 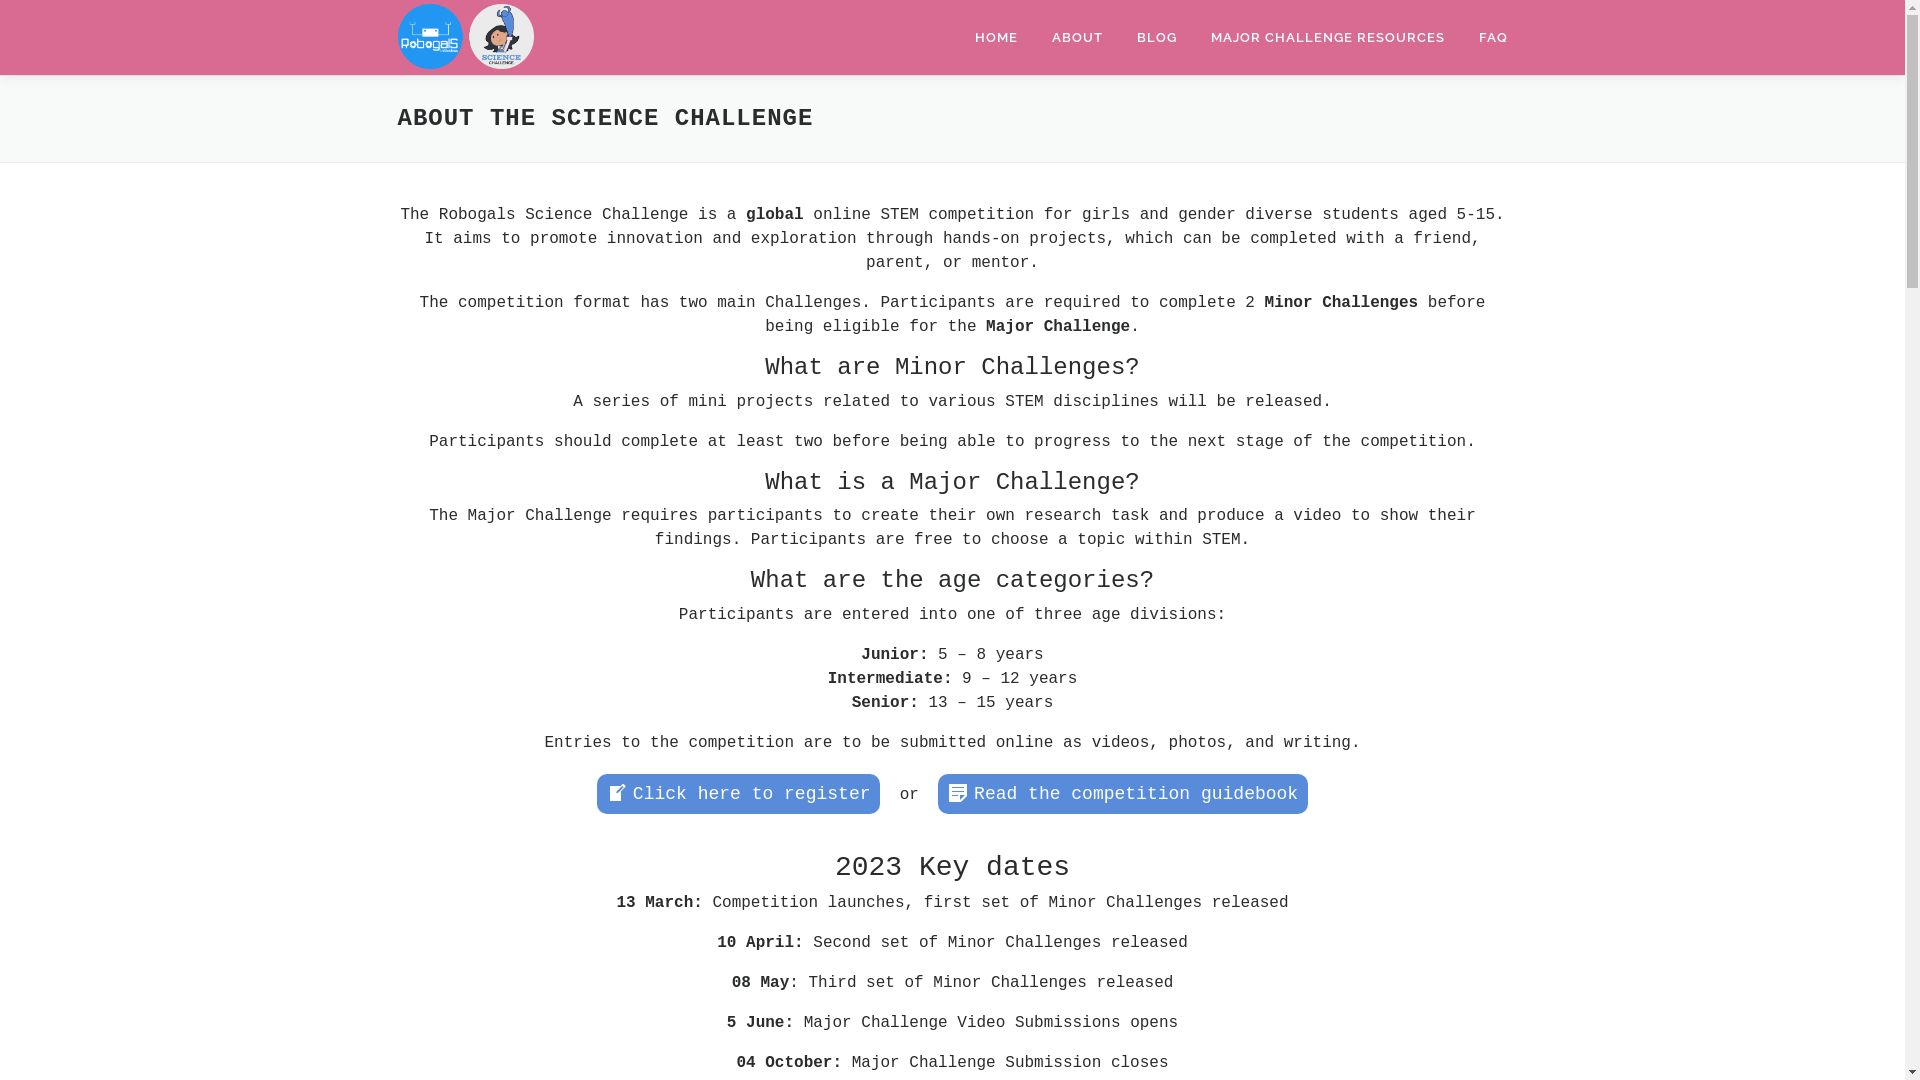 I want to click on Read the competition guidebook, so click(x=1123, y=794).